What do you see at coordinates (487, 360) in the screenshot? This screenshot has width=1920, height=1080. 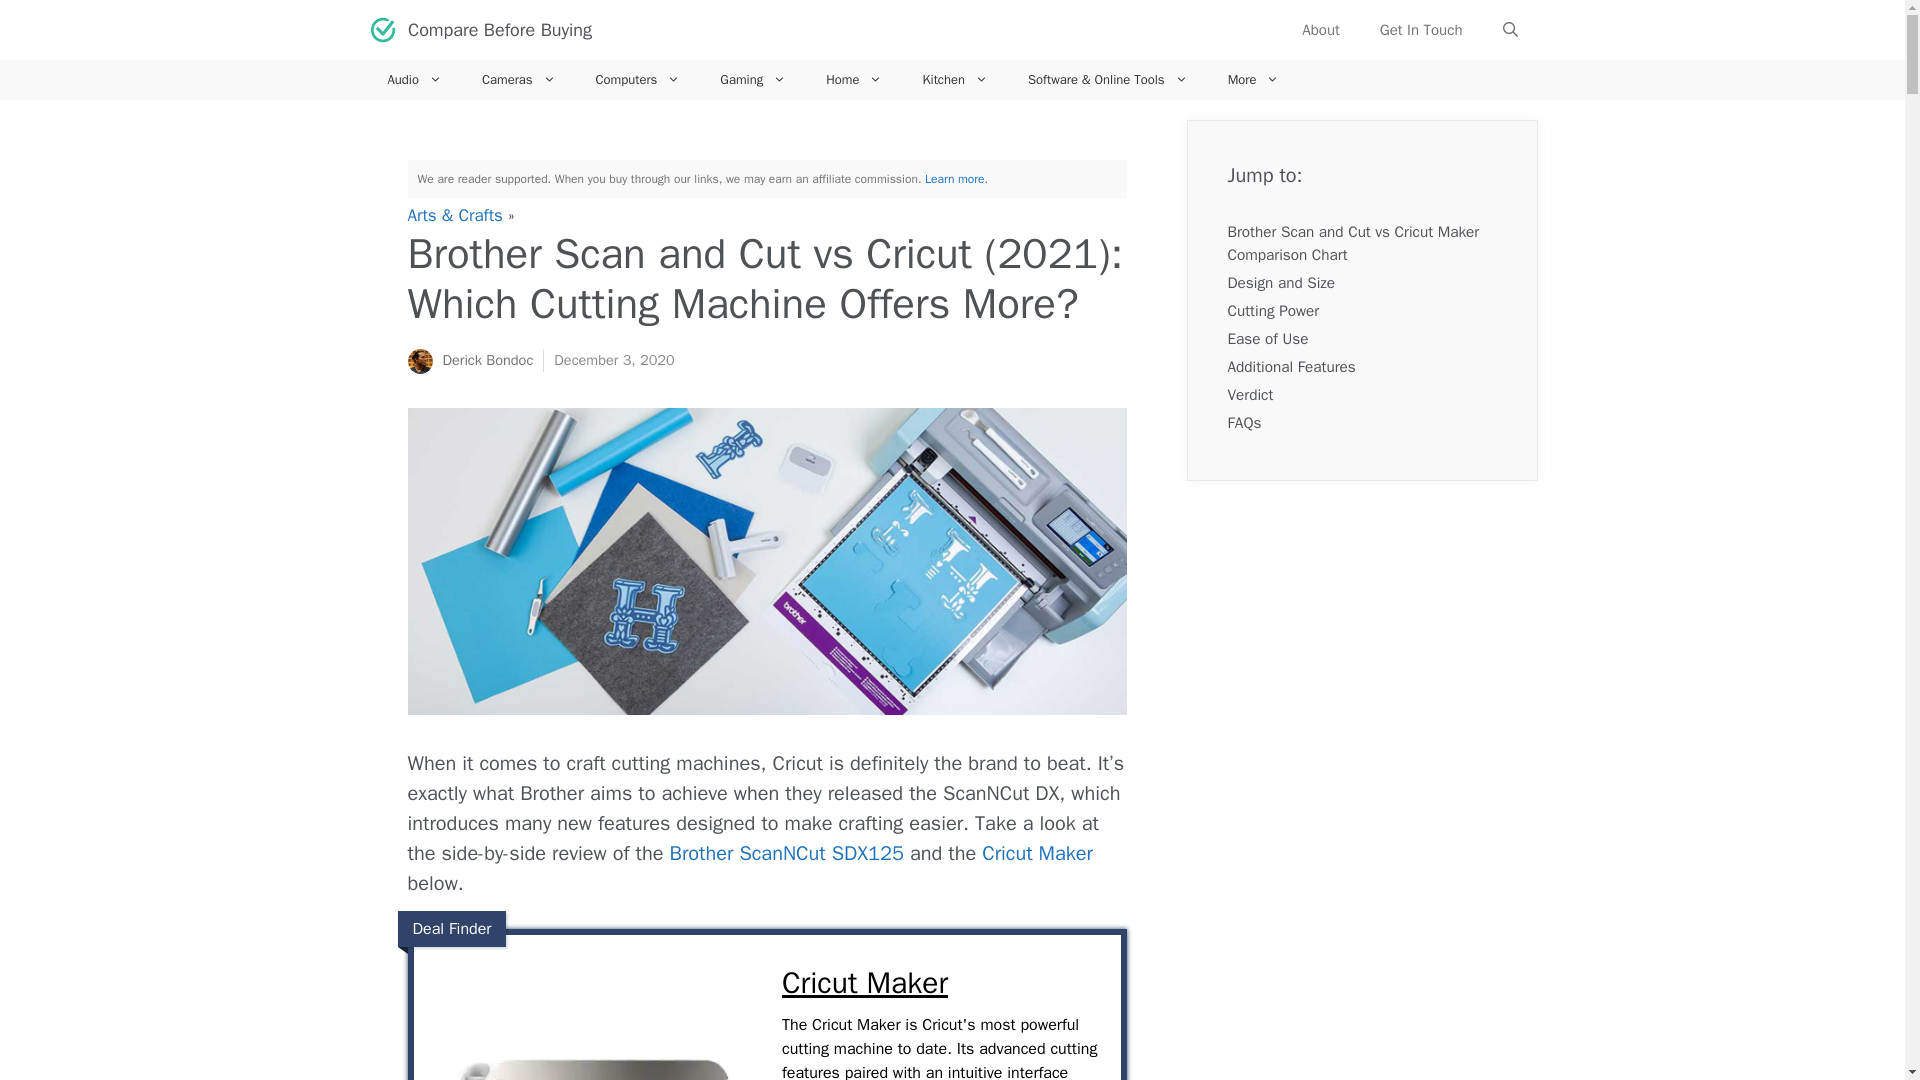 I see `View all posts by Derick Bondoc` at bounding box center [487, 360].